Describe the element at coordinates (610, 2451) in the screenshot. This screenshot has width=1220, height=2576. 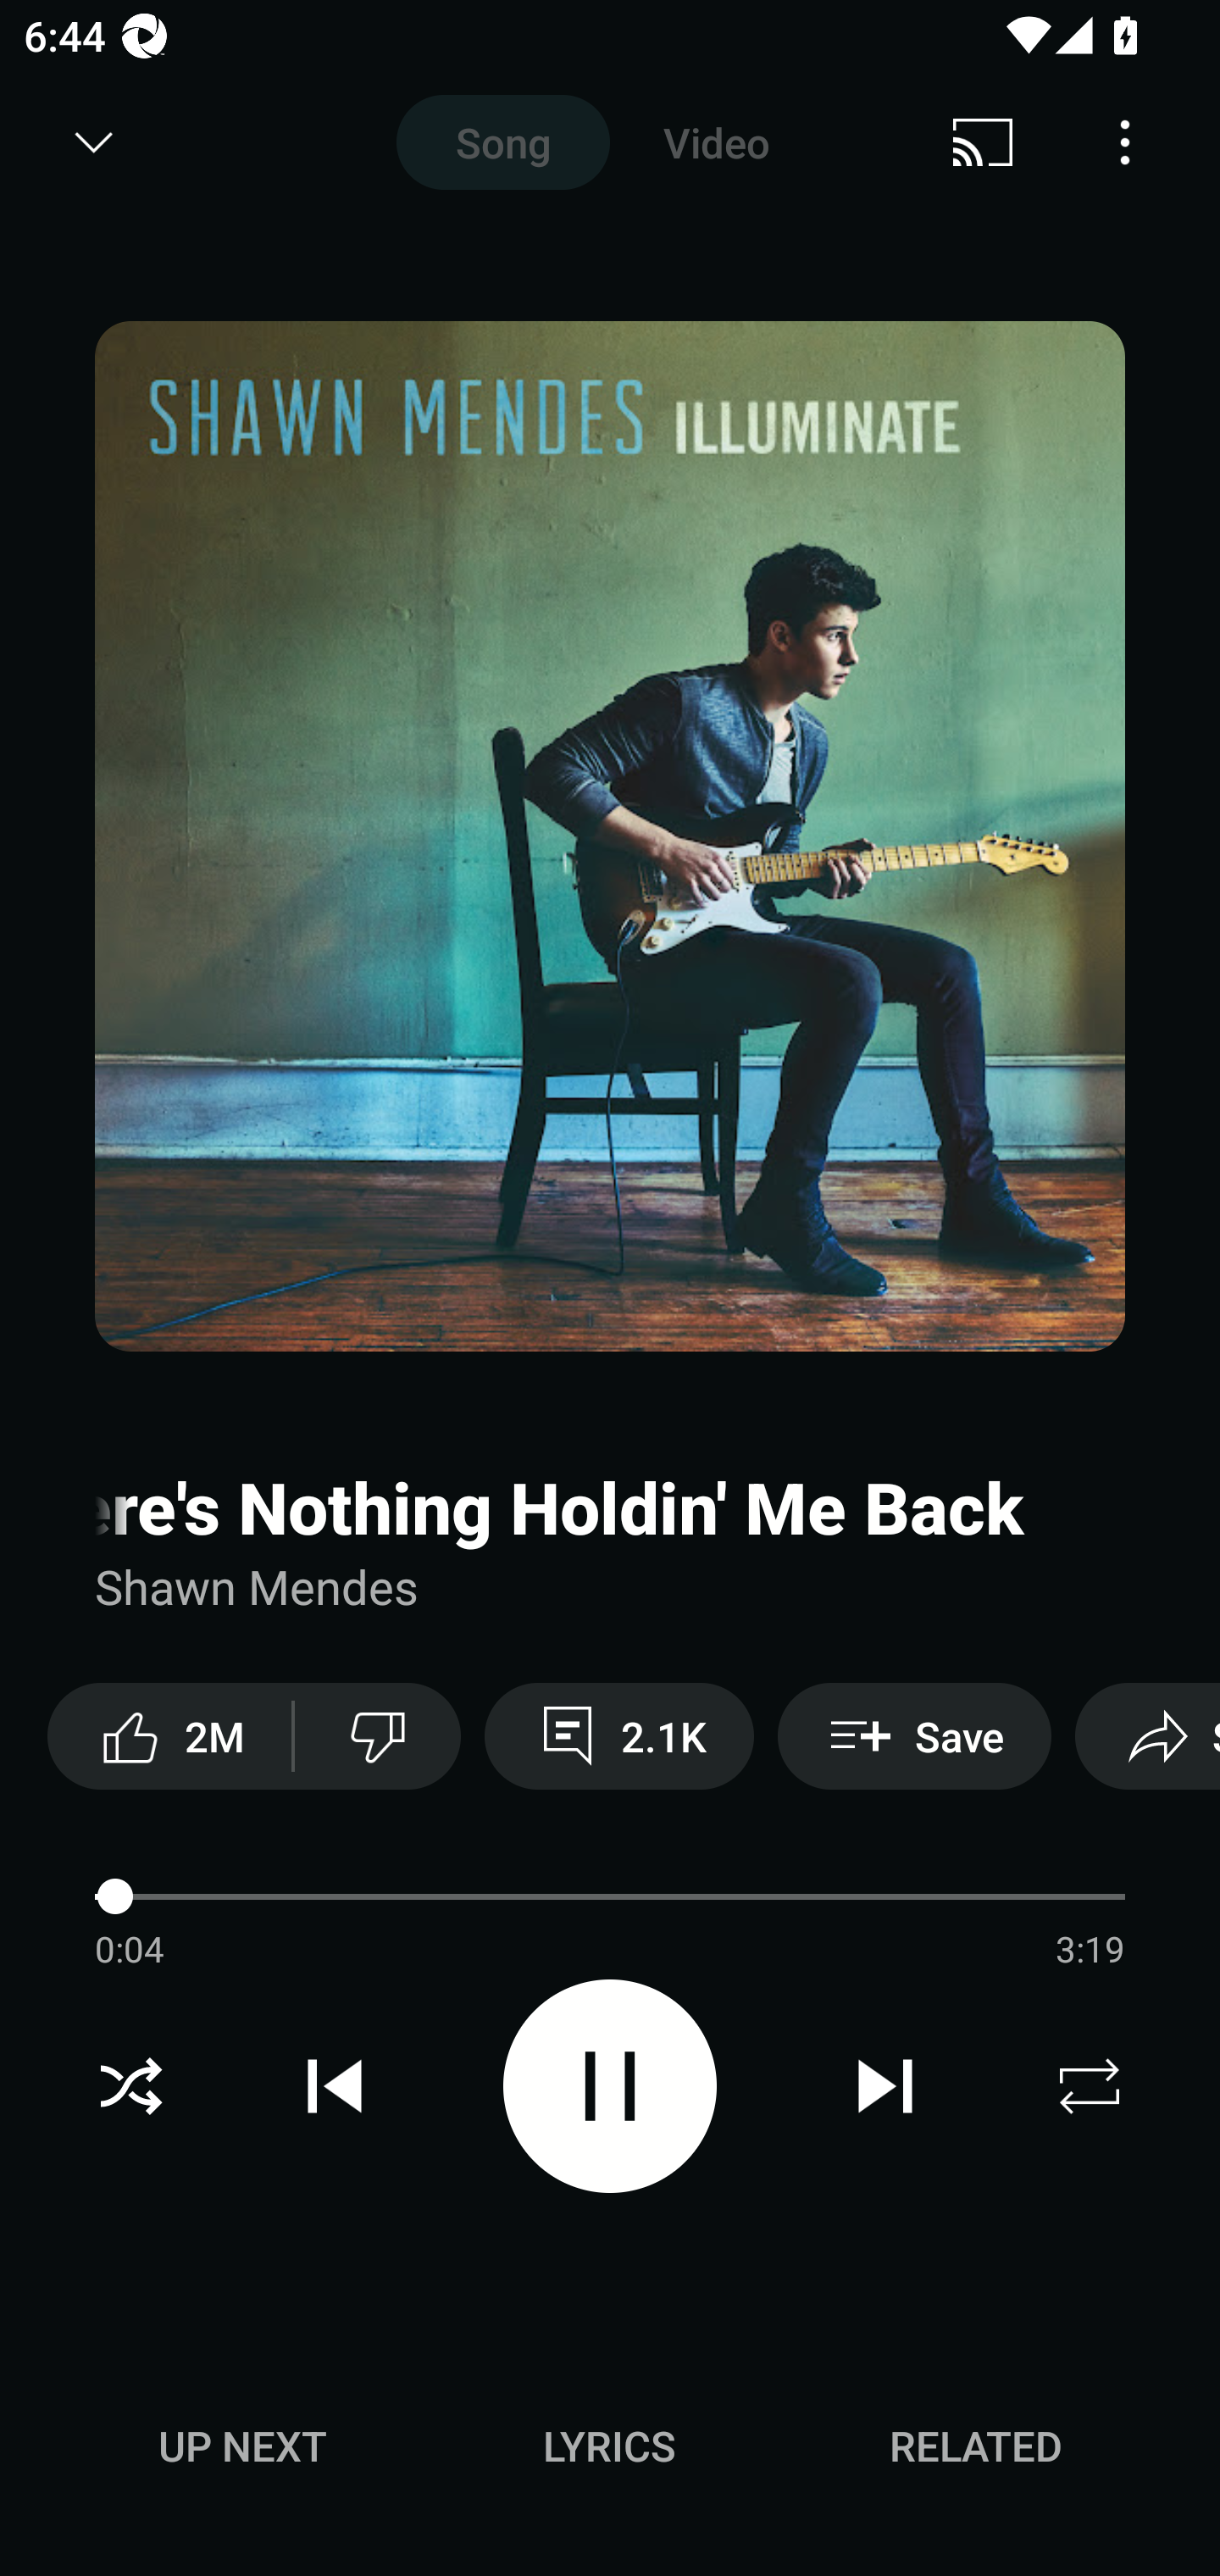
I see `Up next UP NEXT Lyrics LYRICS Related RELATED` at that location.